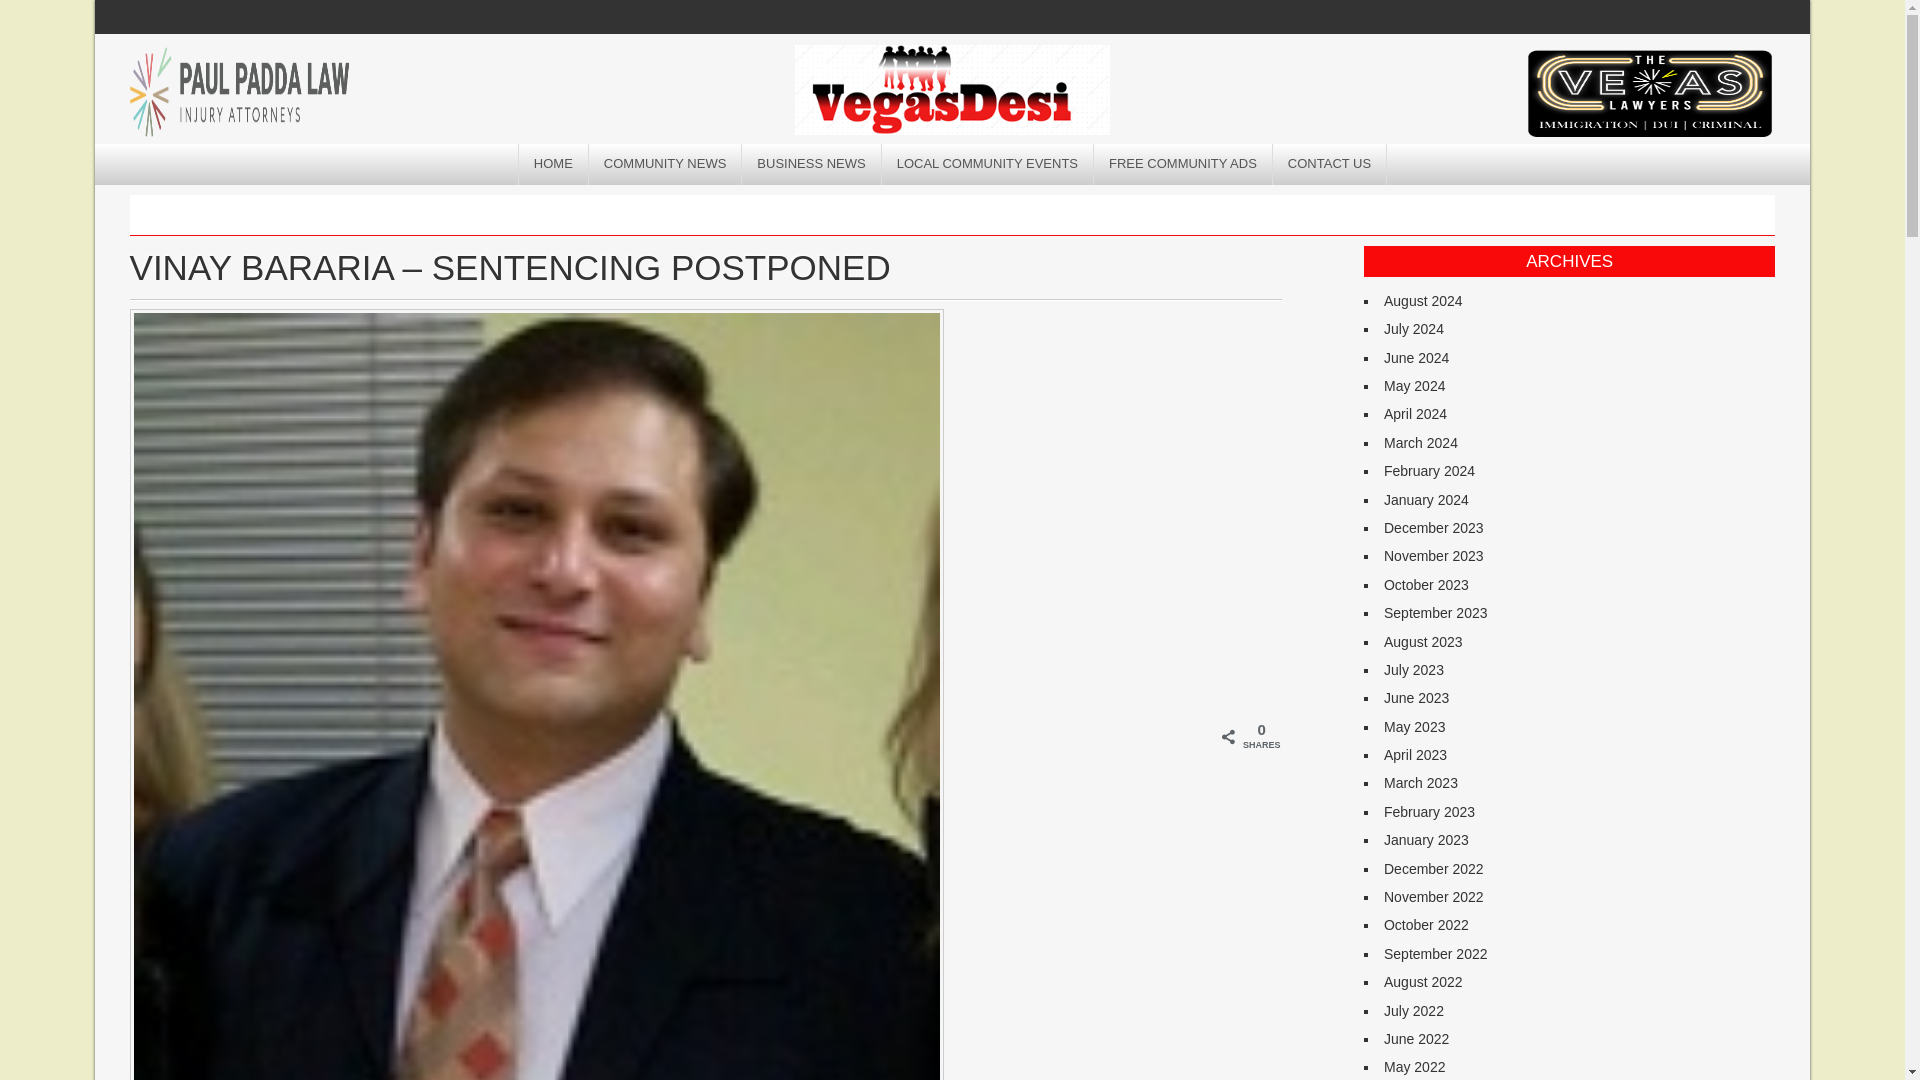 The width and height of the screenshot is (1920, 1080). What do you see at coordinates (1329, 164) in the screenshot?
I see `CONTACT US` at bounding box center [1329, 164].